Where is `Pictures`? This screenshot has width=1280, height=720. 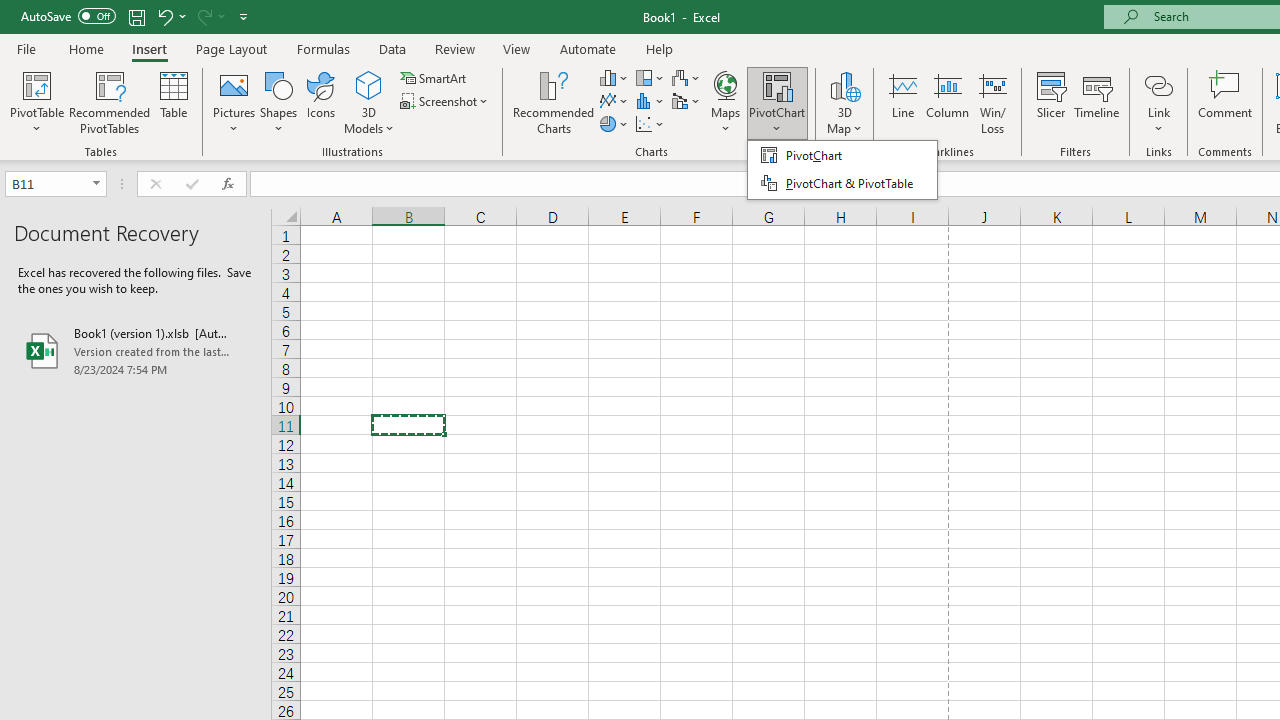 Pictures is located at coordinates (234, 102).